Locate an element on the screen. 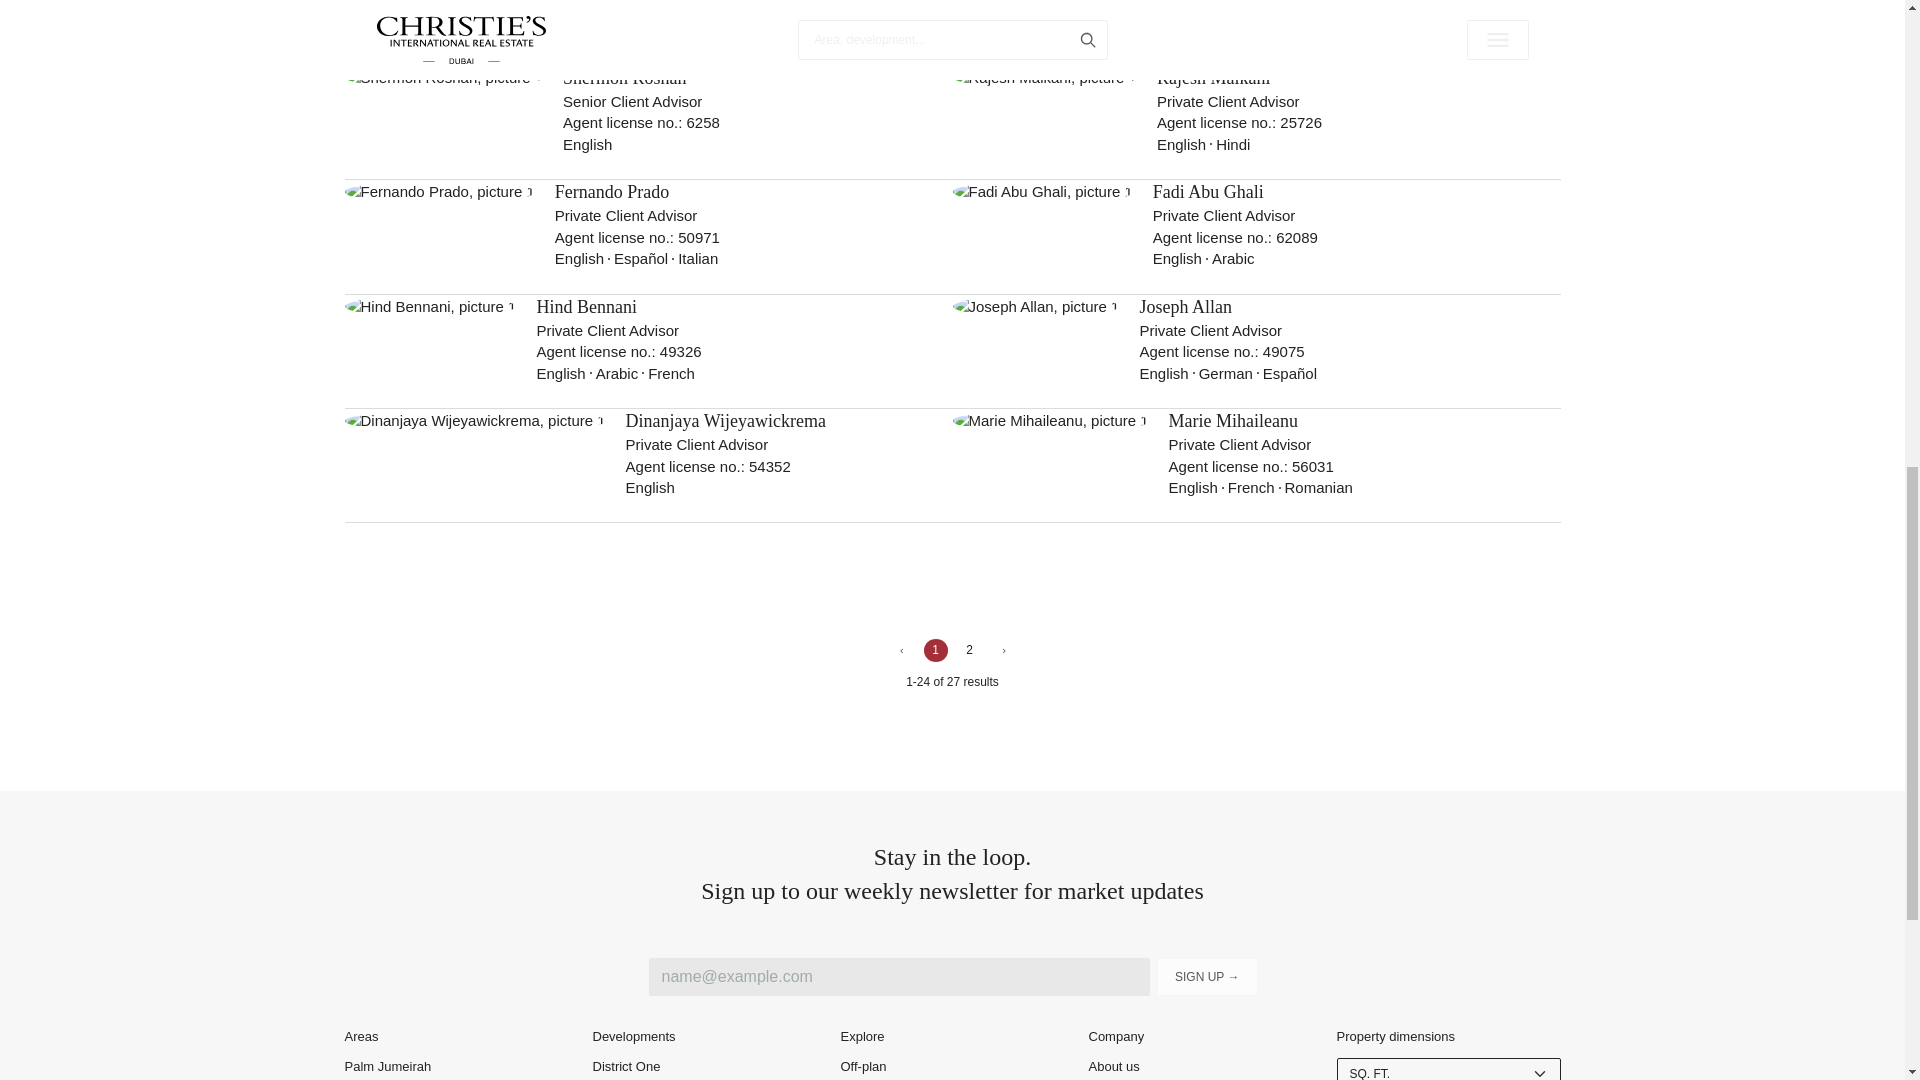  Rajesh Malkani is located at coordinates (1213, 78).